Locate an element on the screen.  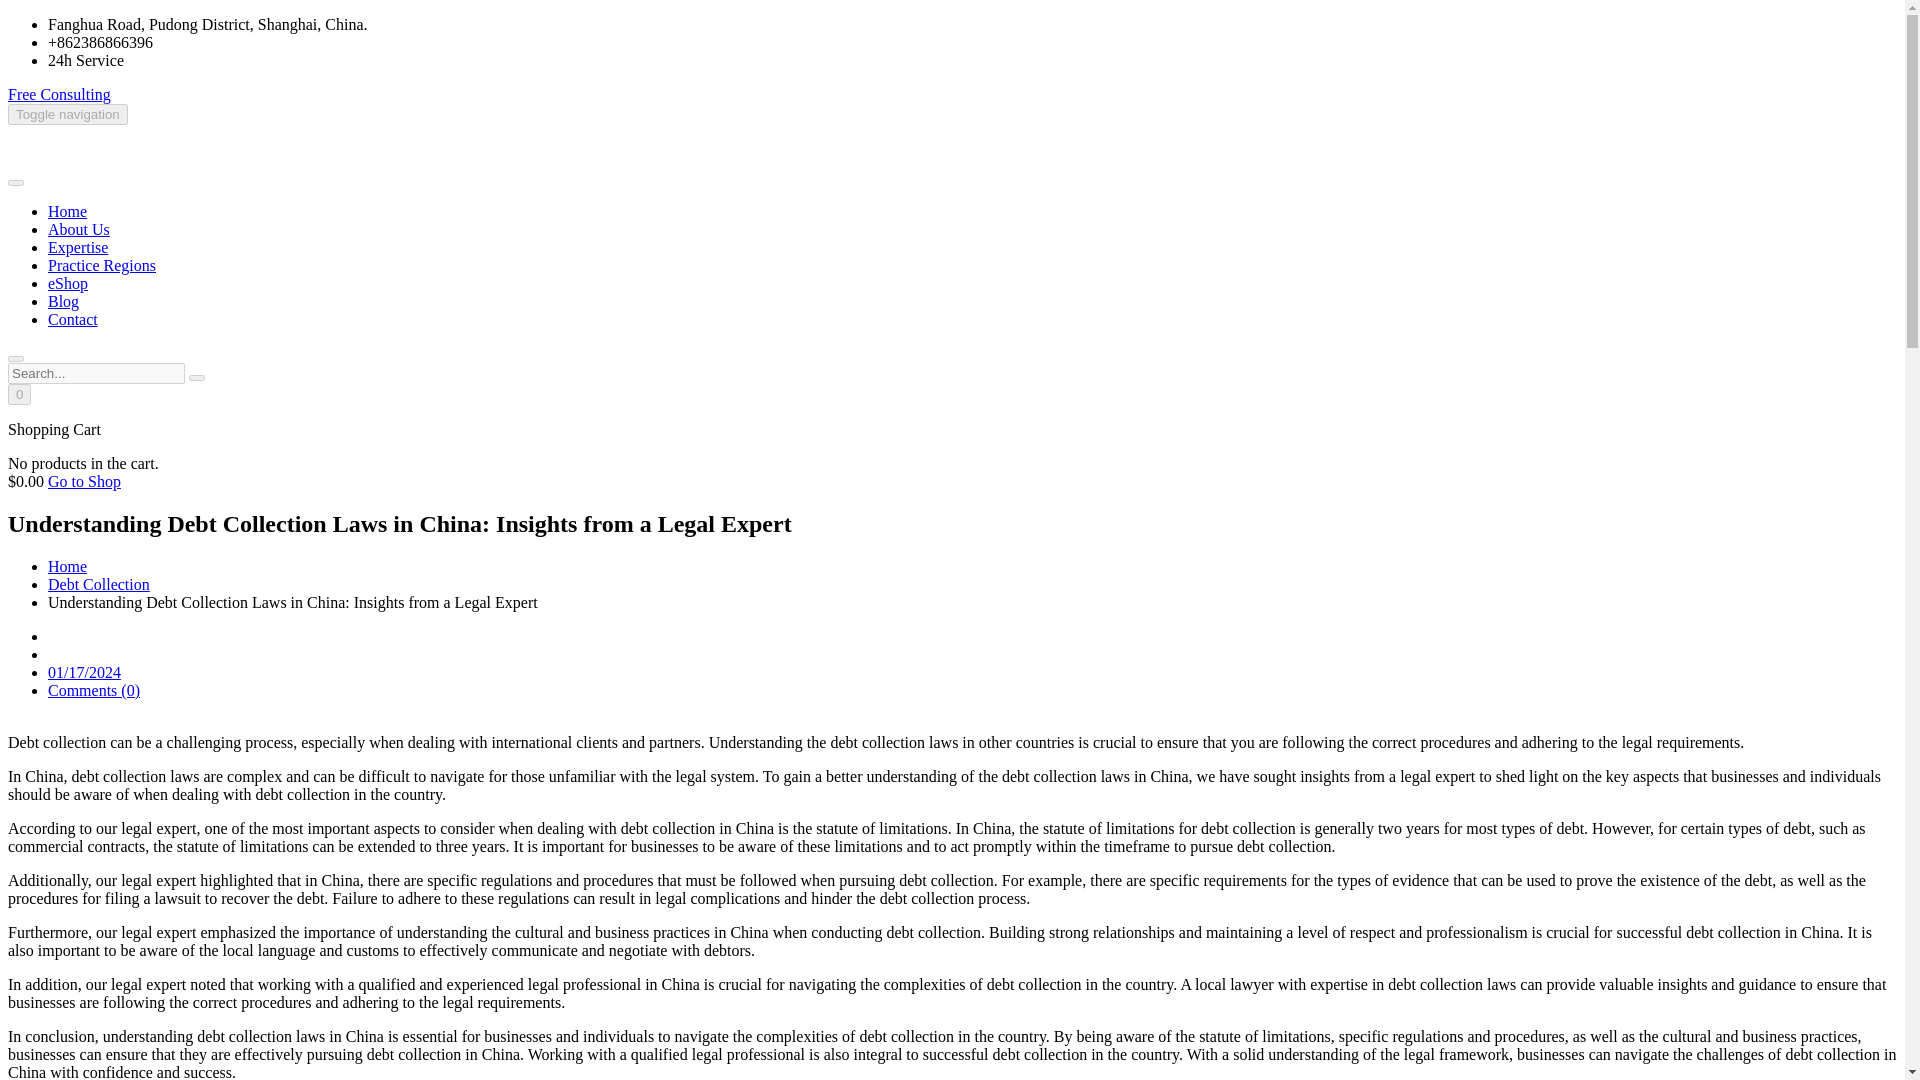
Toggle navigation is located at coordinates (68, 114).